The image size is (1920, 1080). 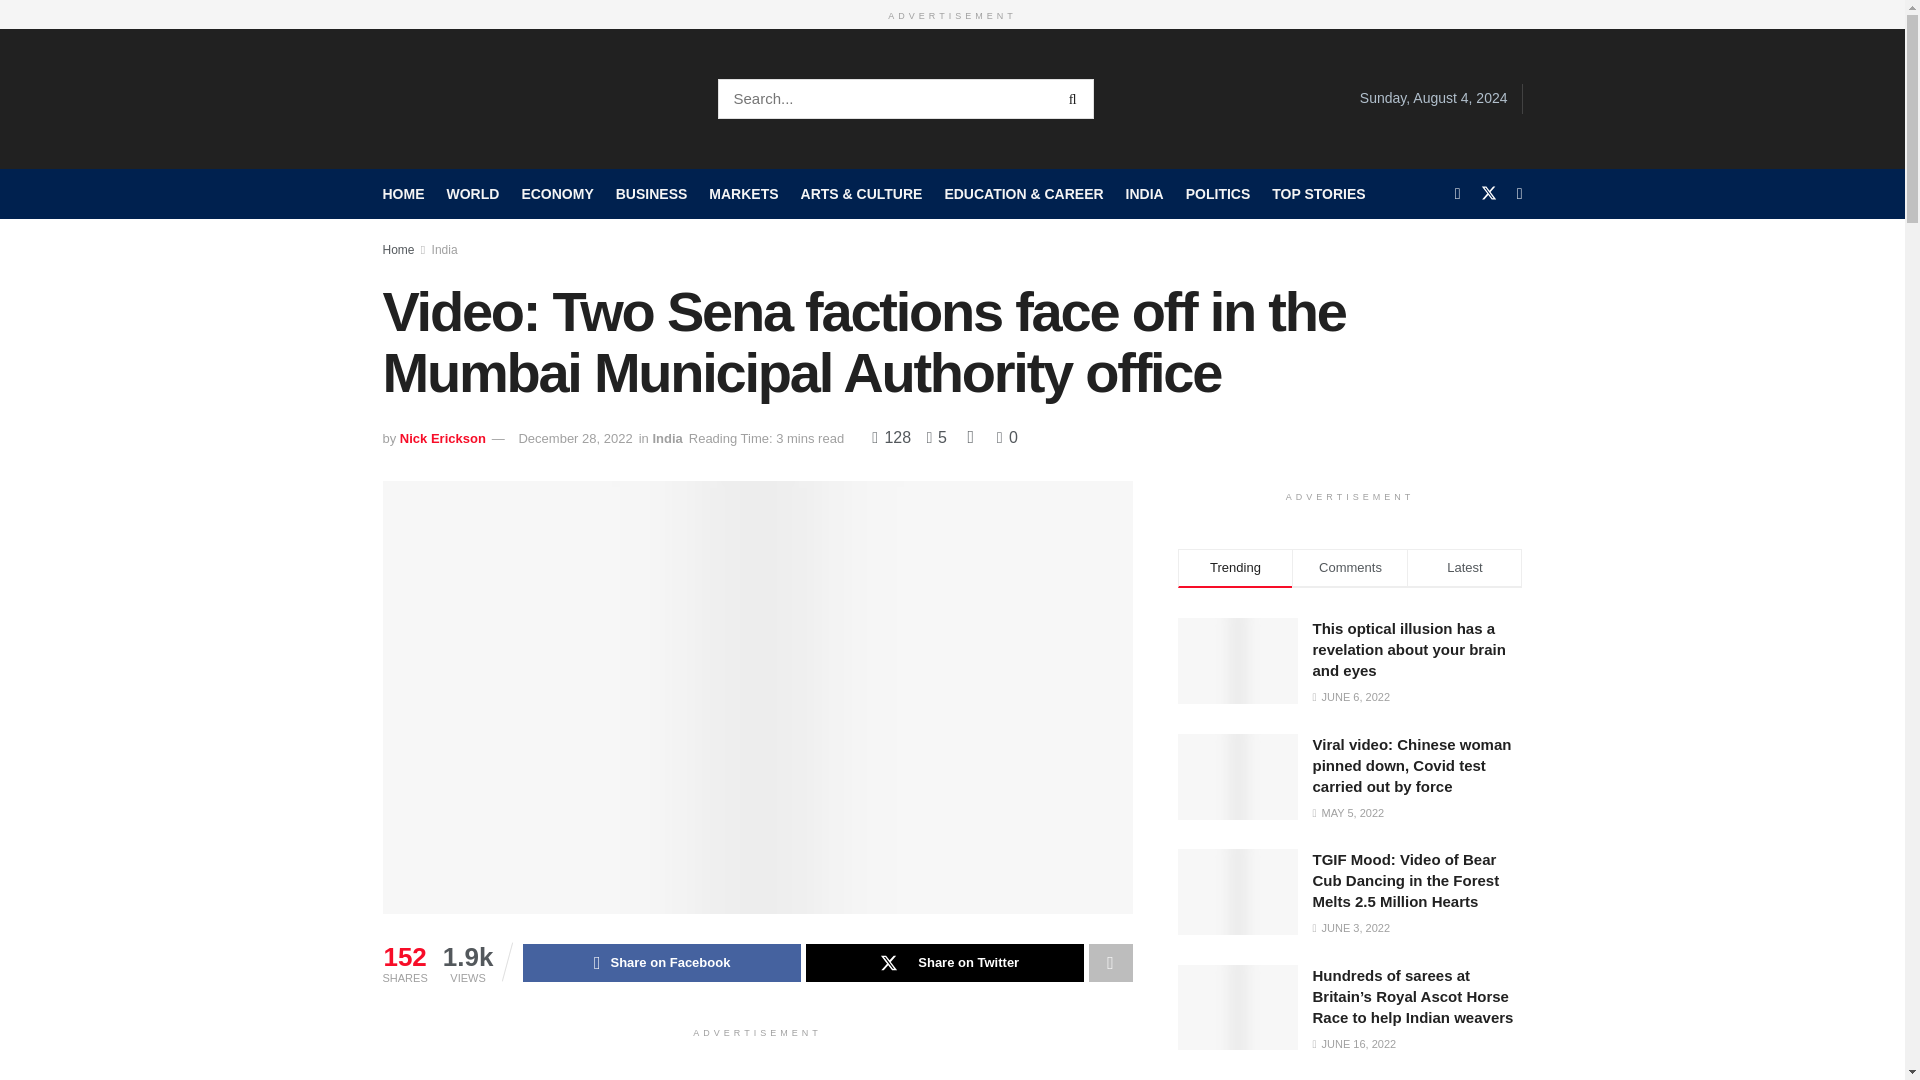 I want to click on ECONOMY, so click(x=556, y=193).